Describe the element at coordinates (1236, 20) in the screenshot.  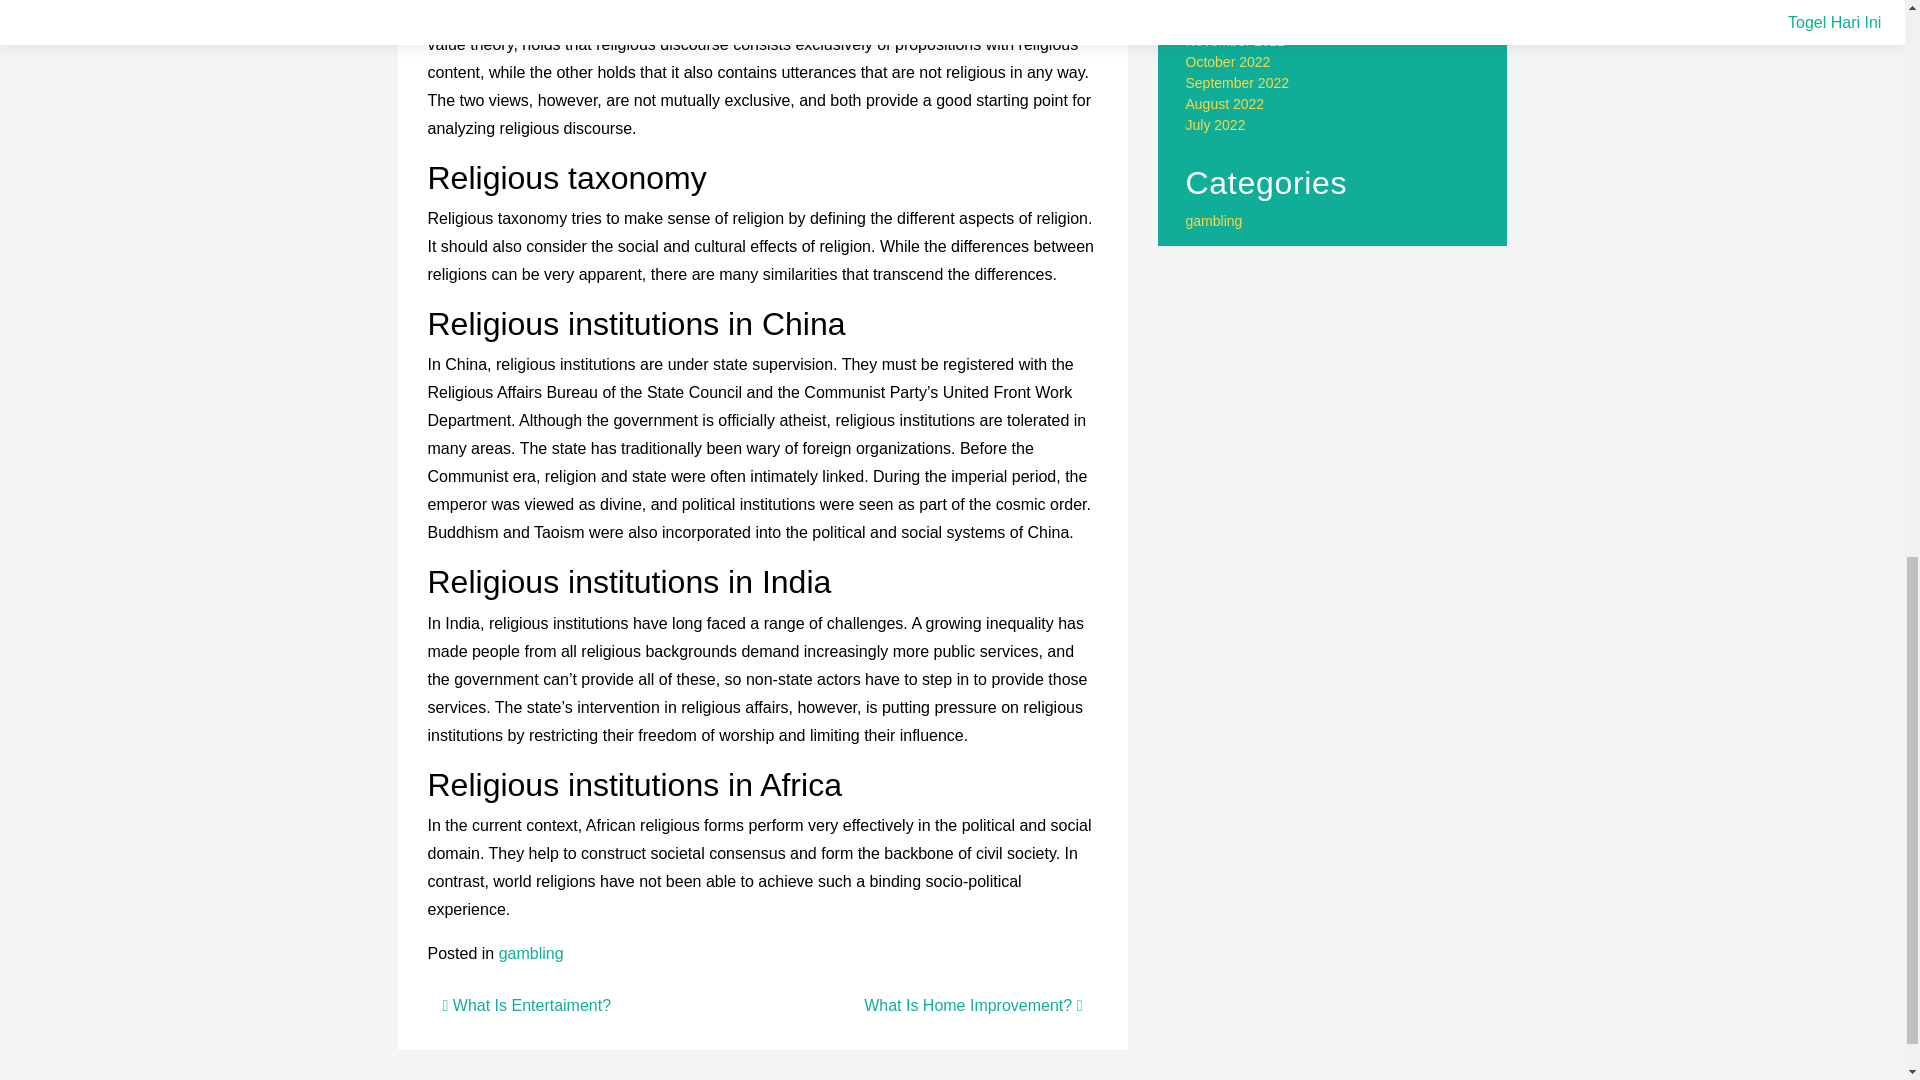
I see `December 2022` at that location.